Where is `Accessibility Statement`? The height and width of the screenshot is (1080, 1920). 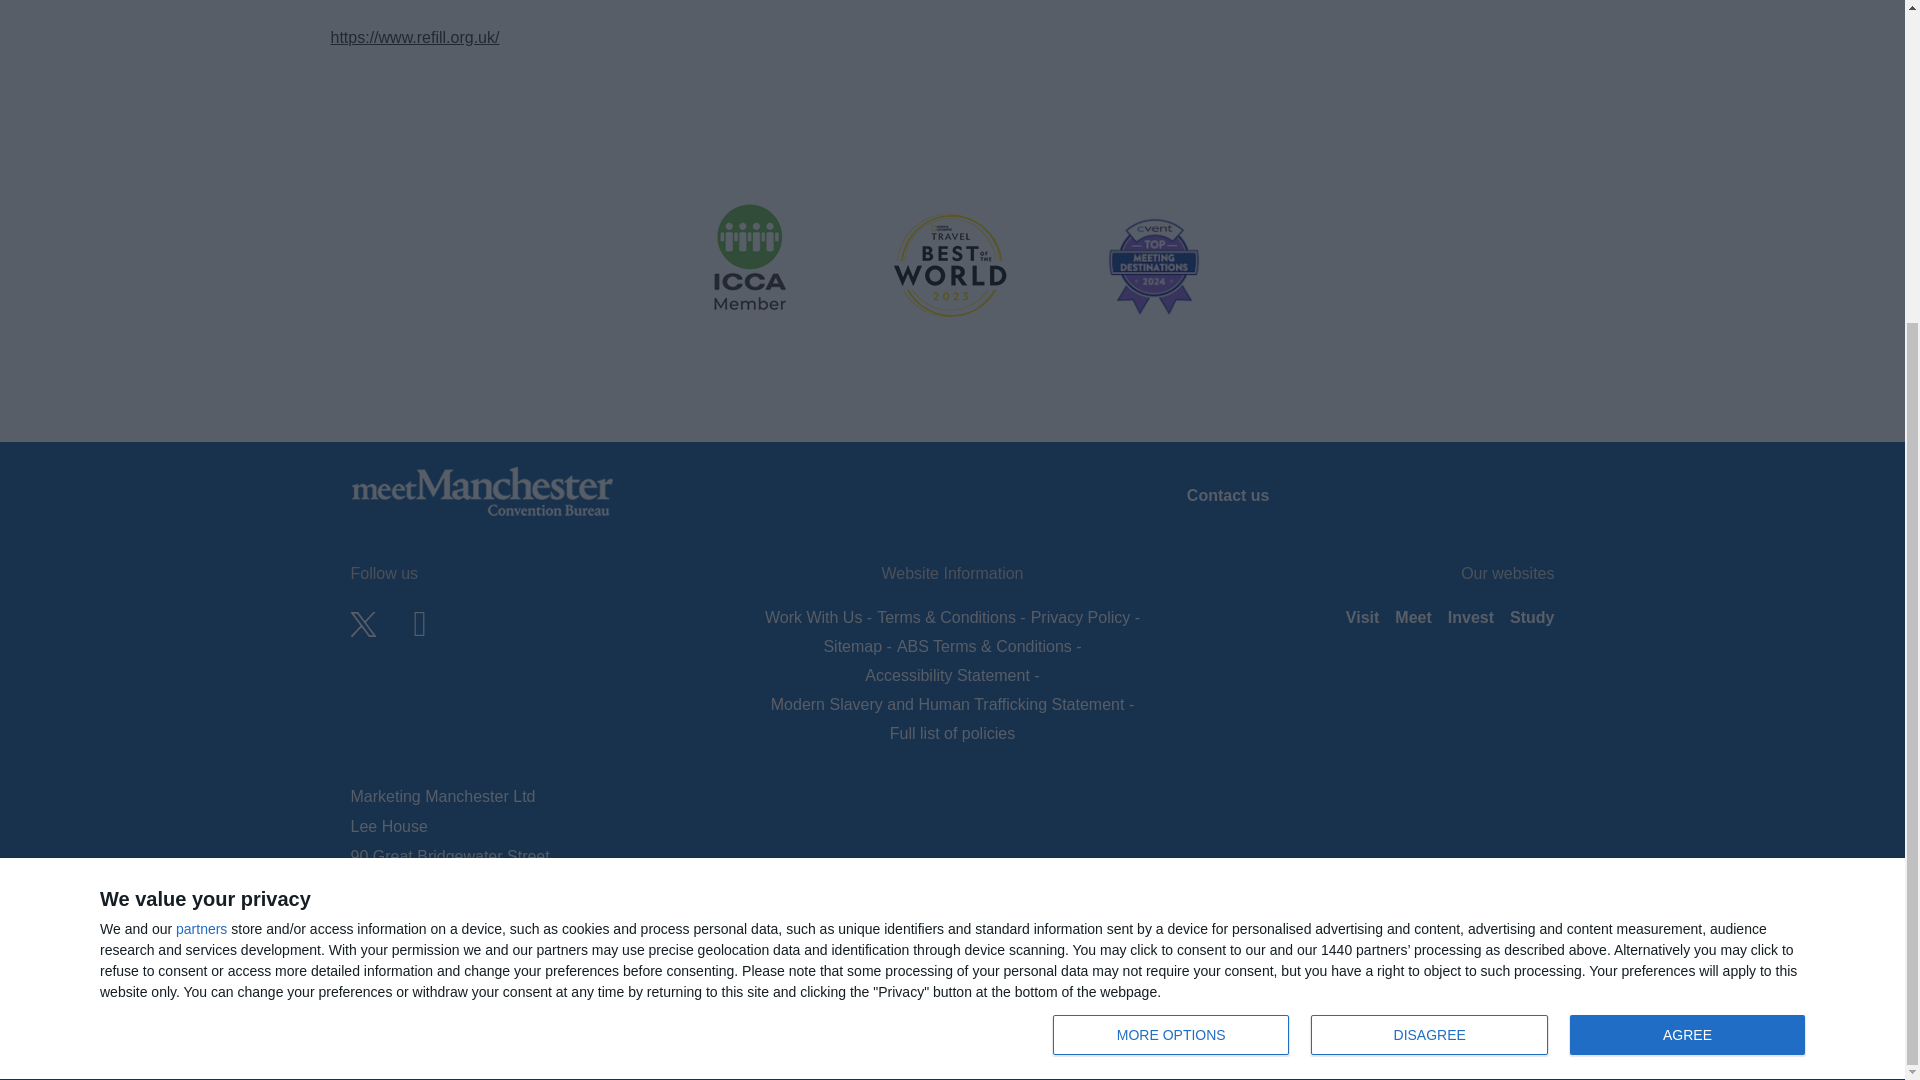 Accessibility Statement is located at coordinates (950, 675).